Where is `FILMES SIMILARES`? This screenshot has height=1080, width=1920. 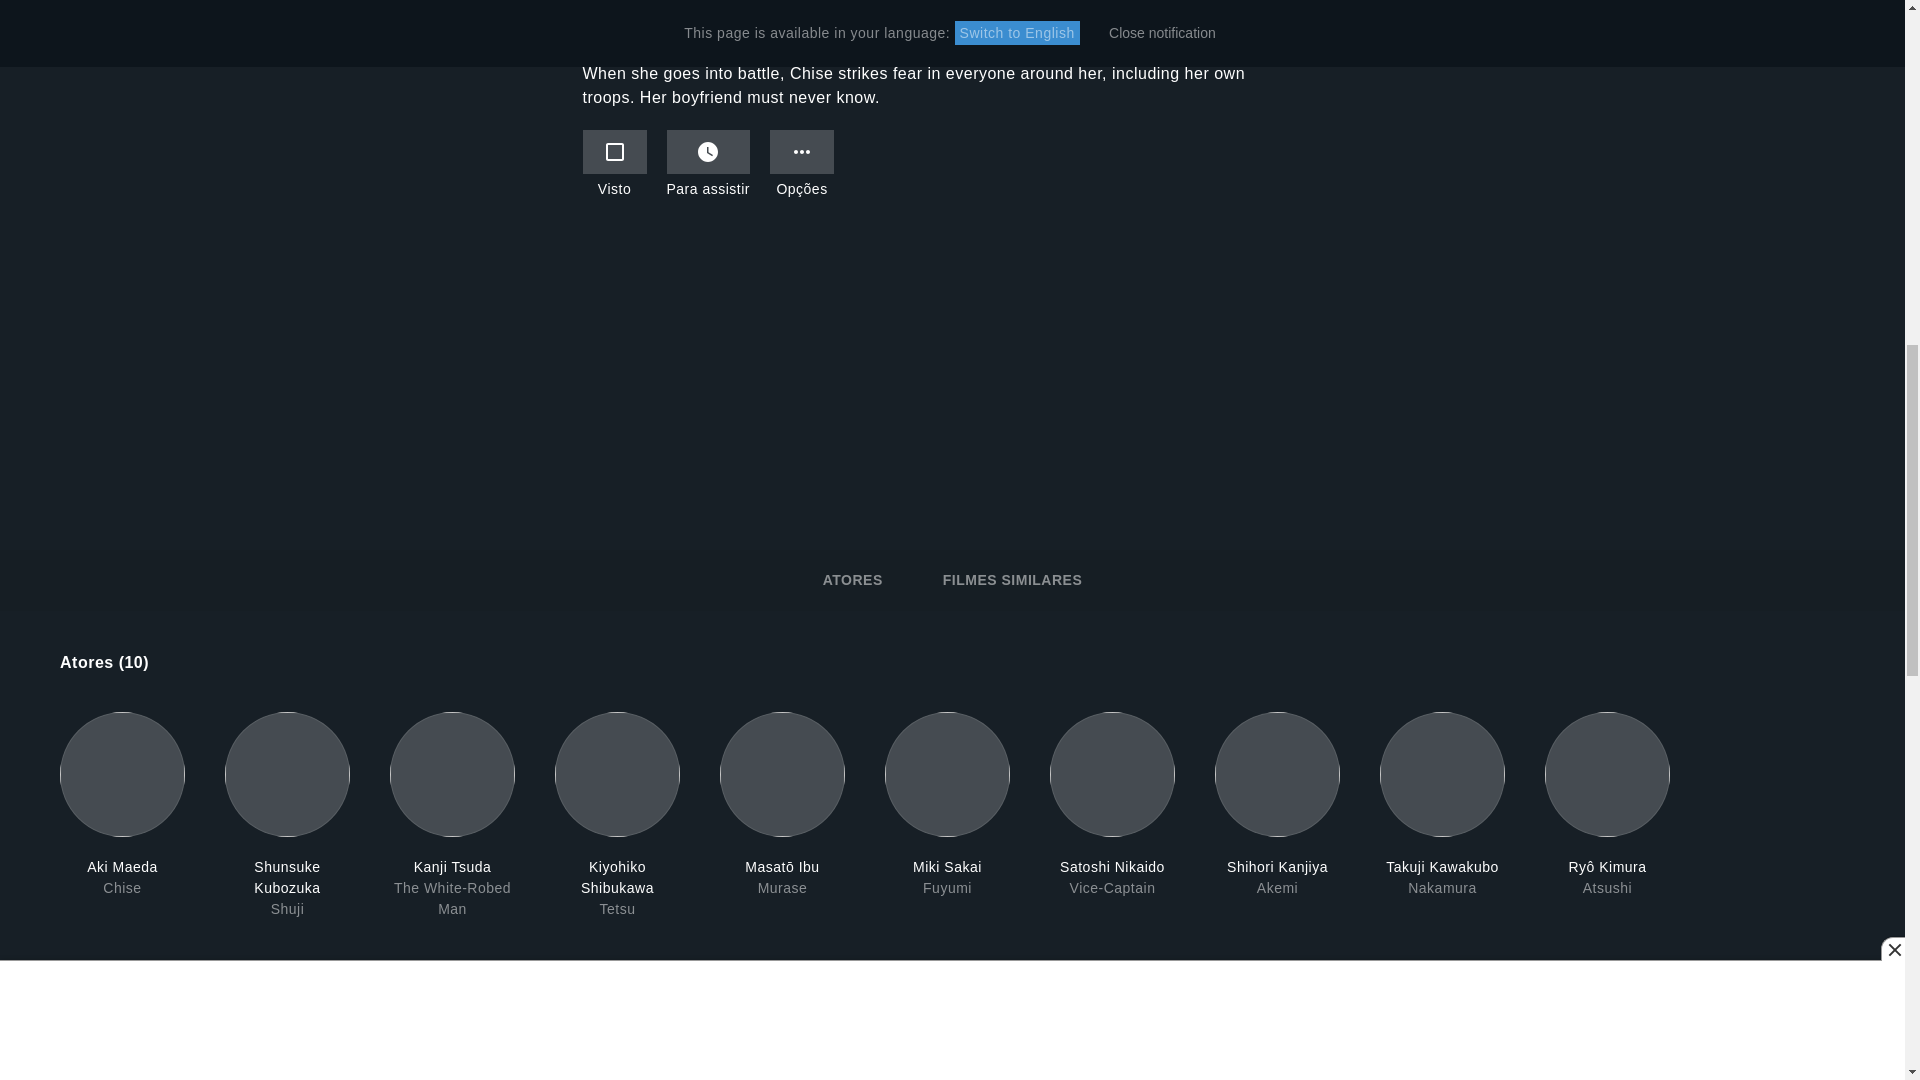
FILMES SIMILARES is located at coordinates (1012, 580).